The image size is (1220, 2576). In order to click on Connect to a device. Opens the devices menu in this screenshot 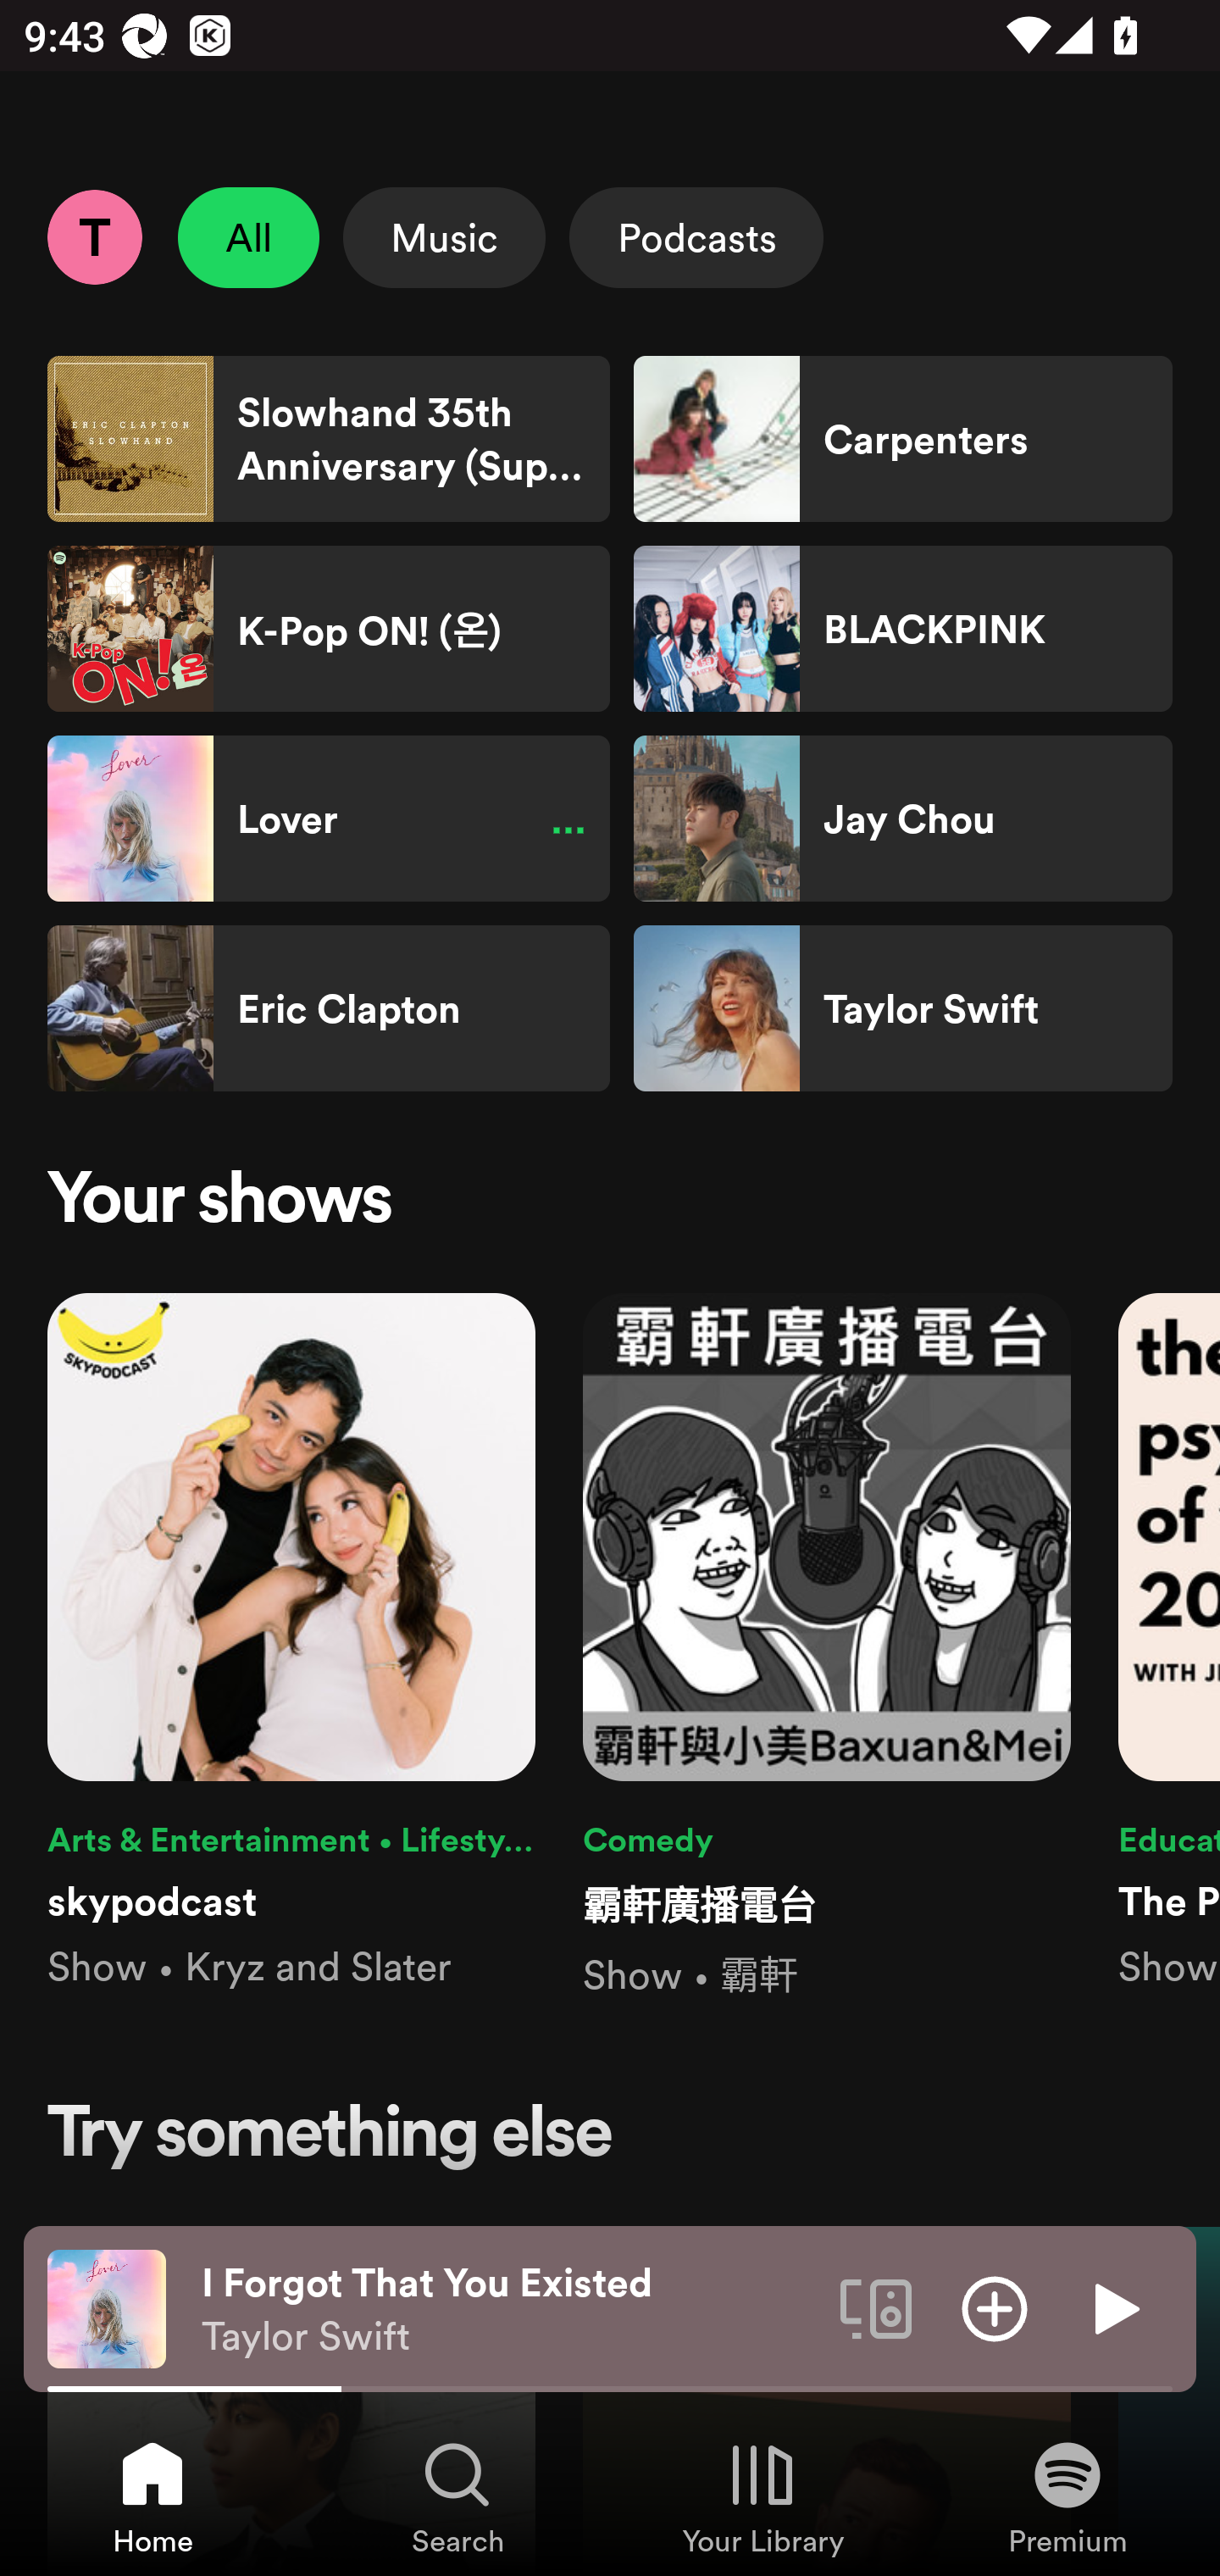, I will do `click(876, 2307)`.